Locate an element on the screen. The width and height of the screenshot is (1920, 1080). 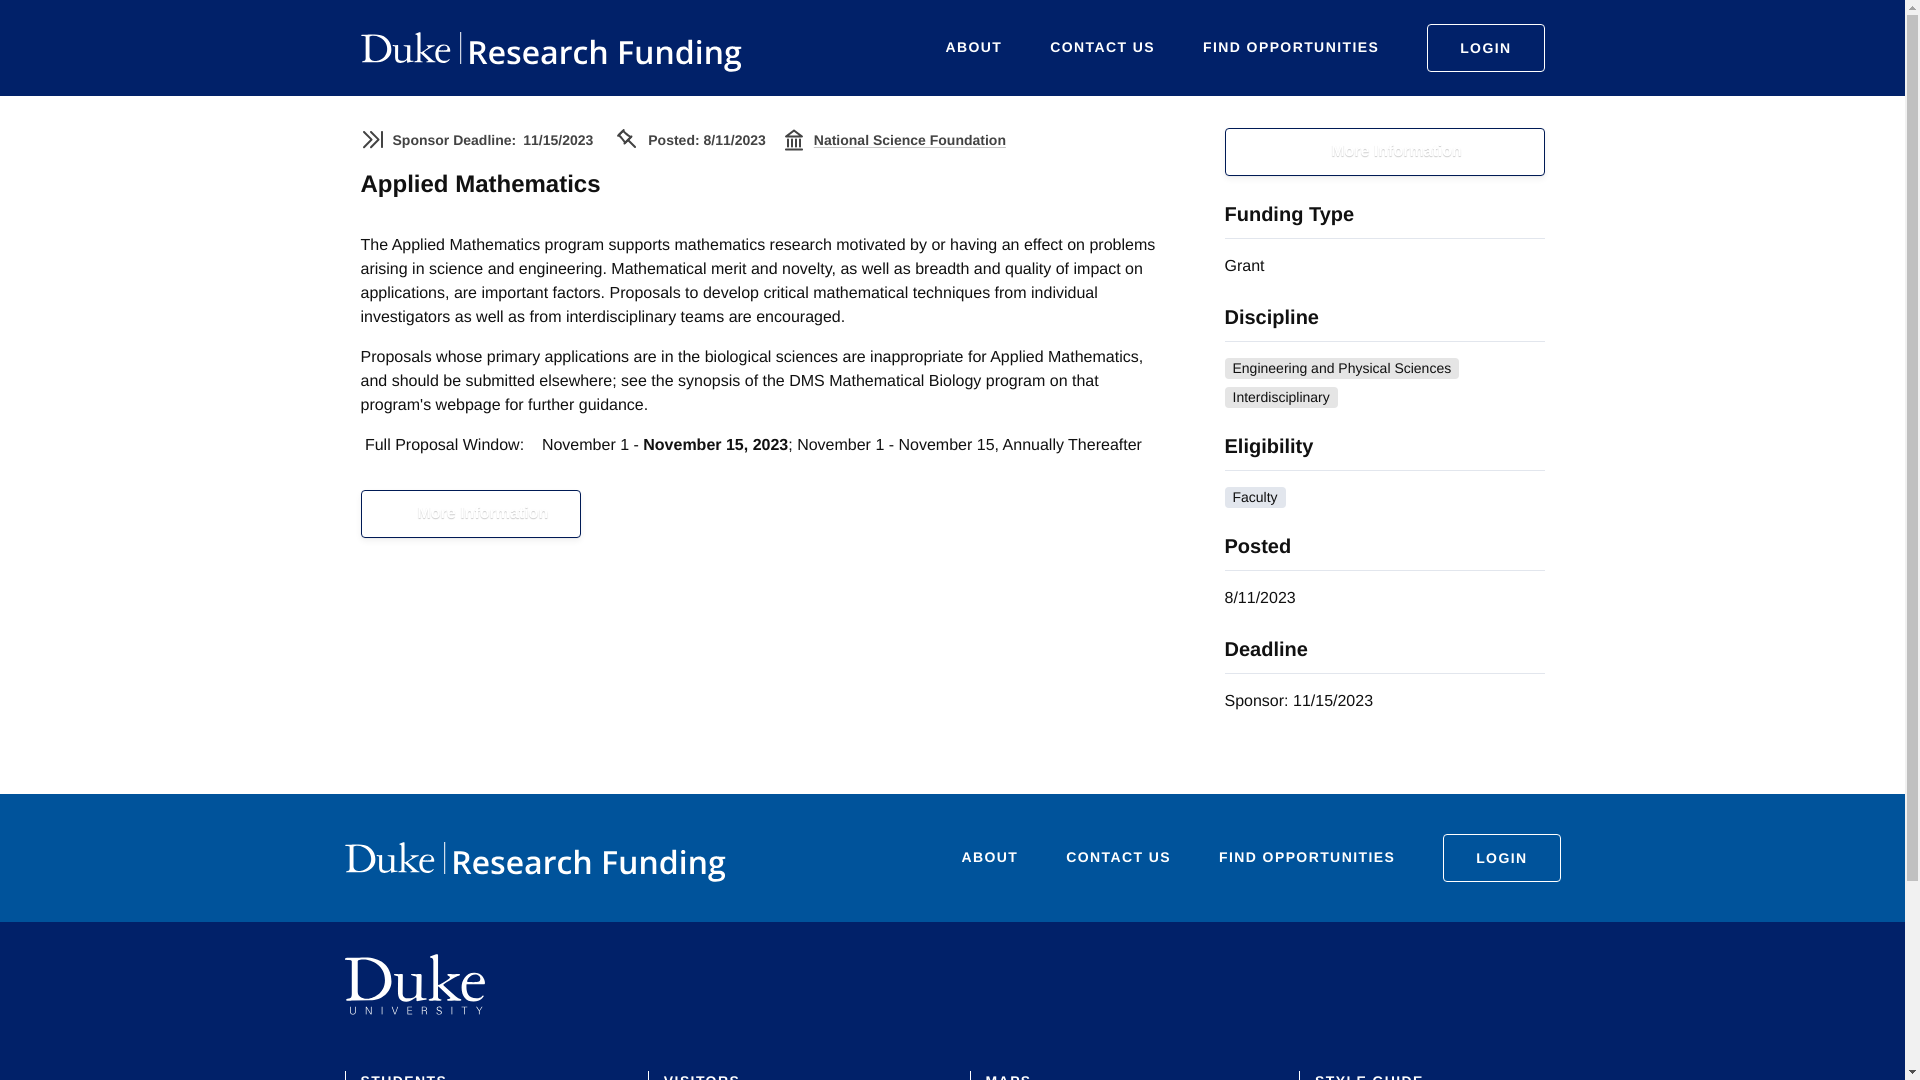
More Information is located at coordinates (470, 514).